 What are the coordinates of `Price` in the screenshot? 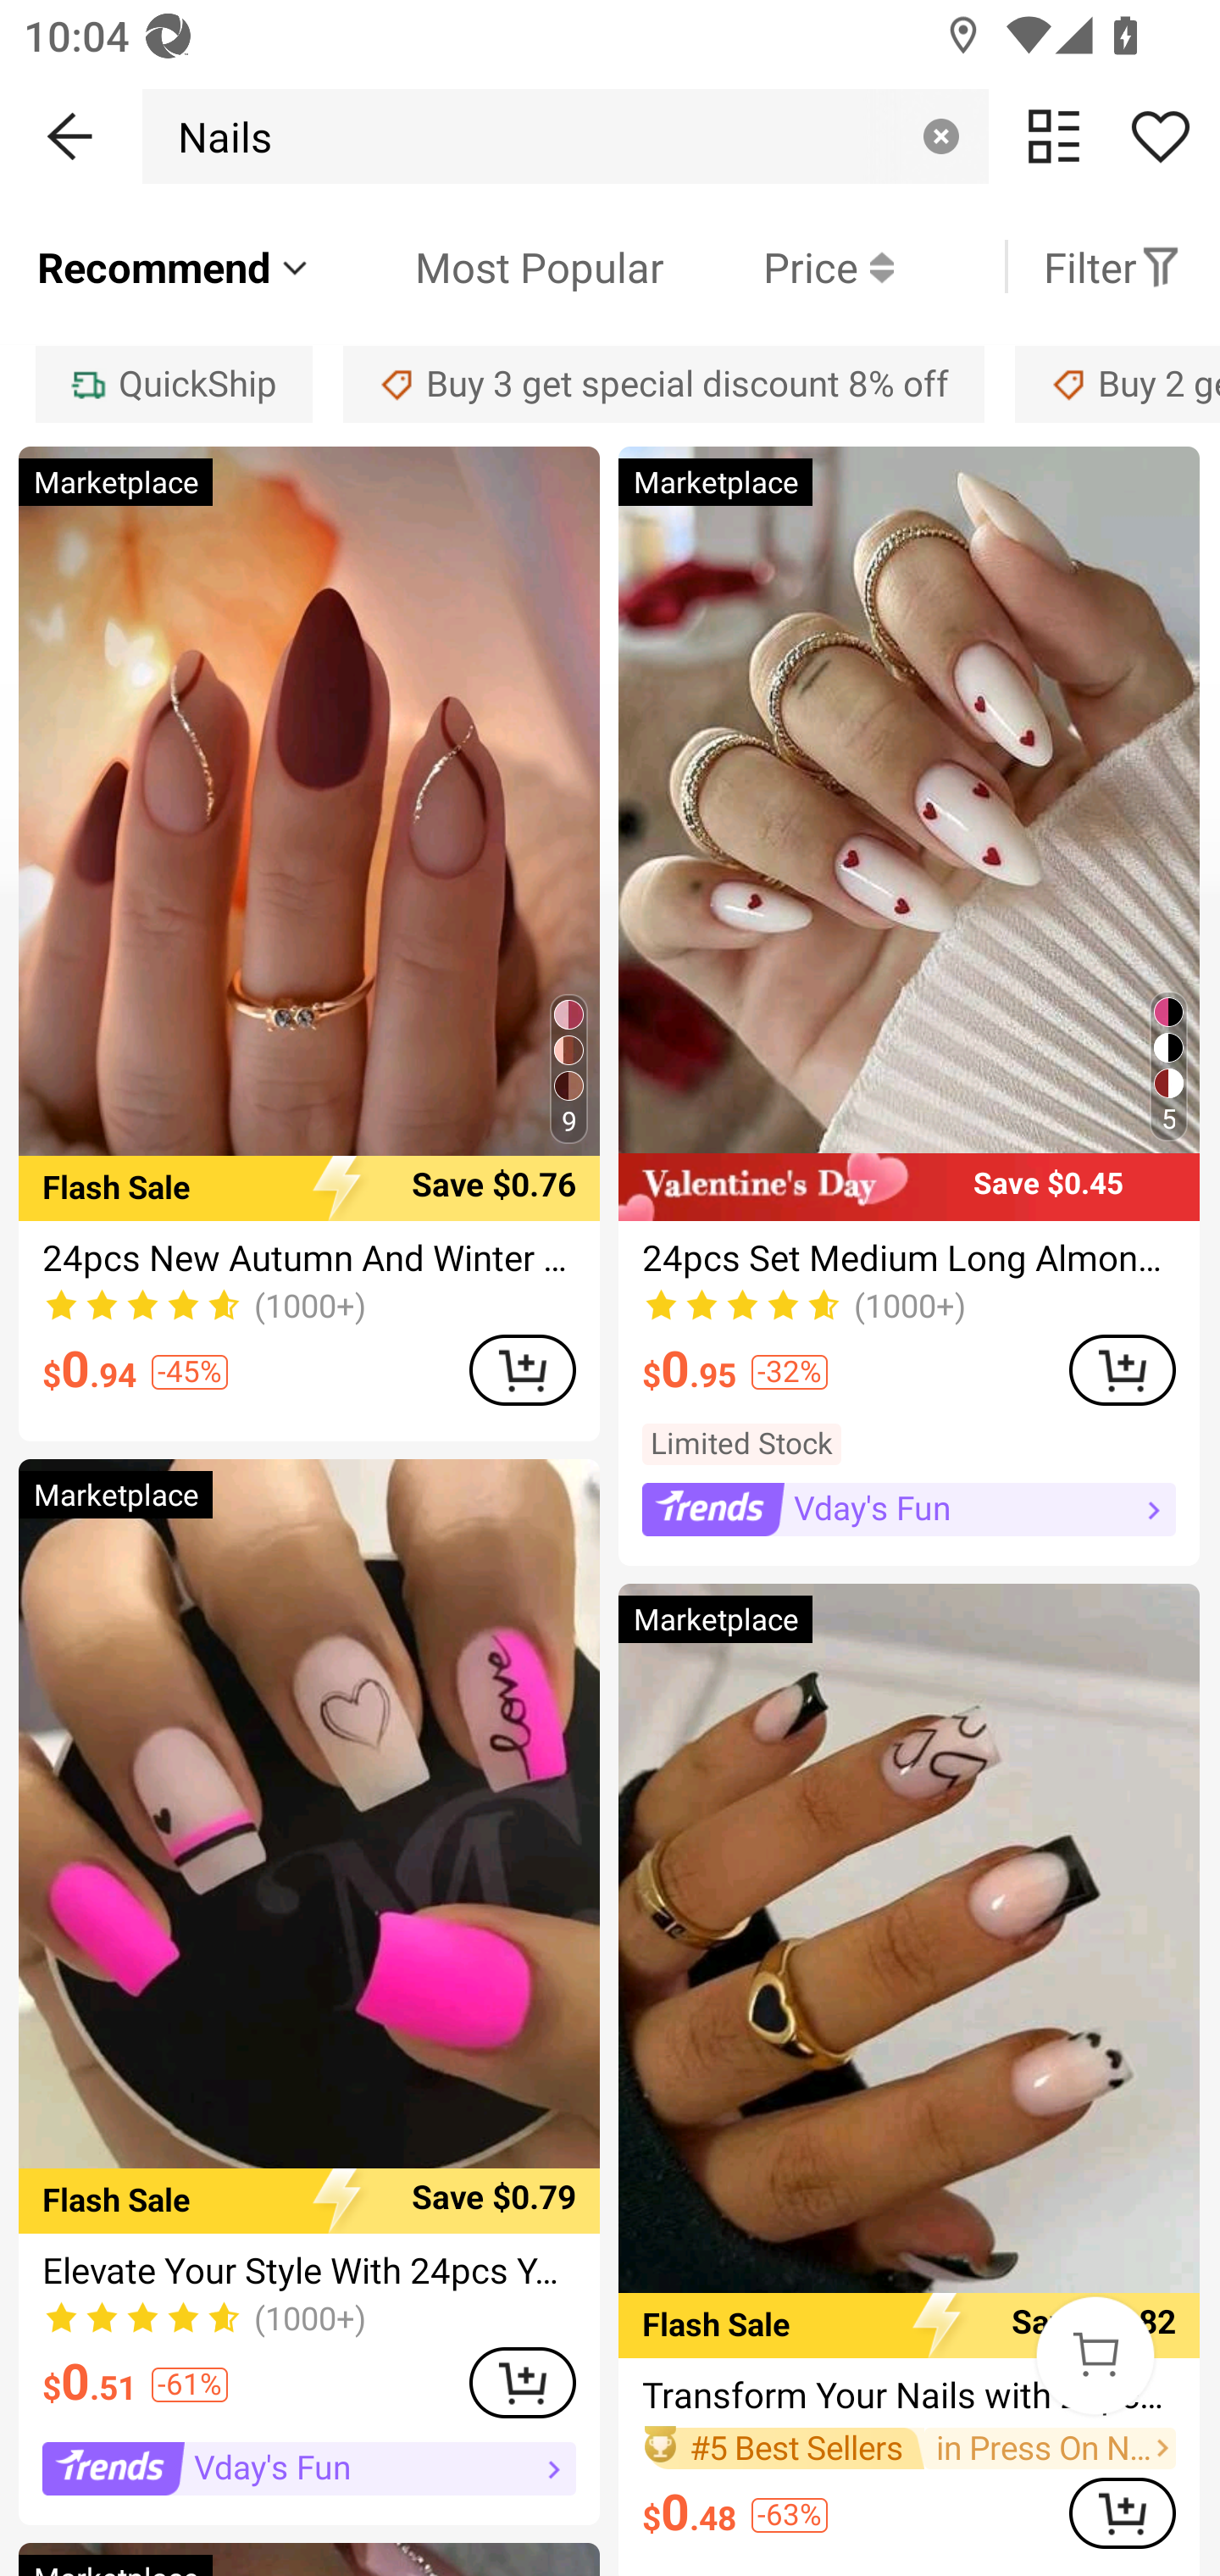 It's located at (779, 266).